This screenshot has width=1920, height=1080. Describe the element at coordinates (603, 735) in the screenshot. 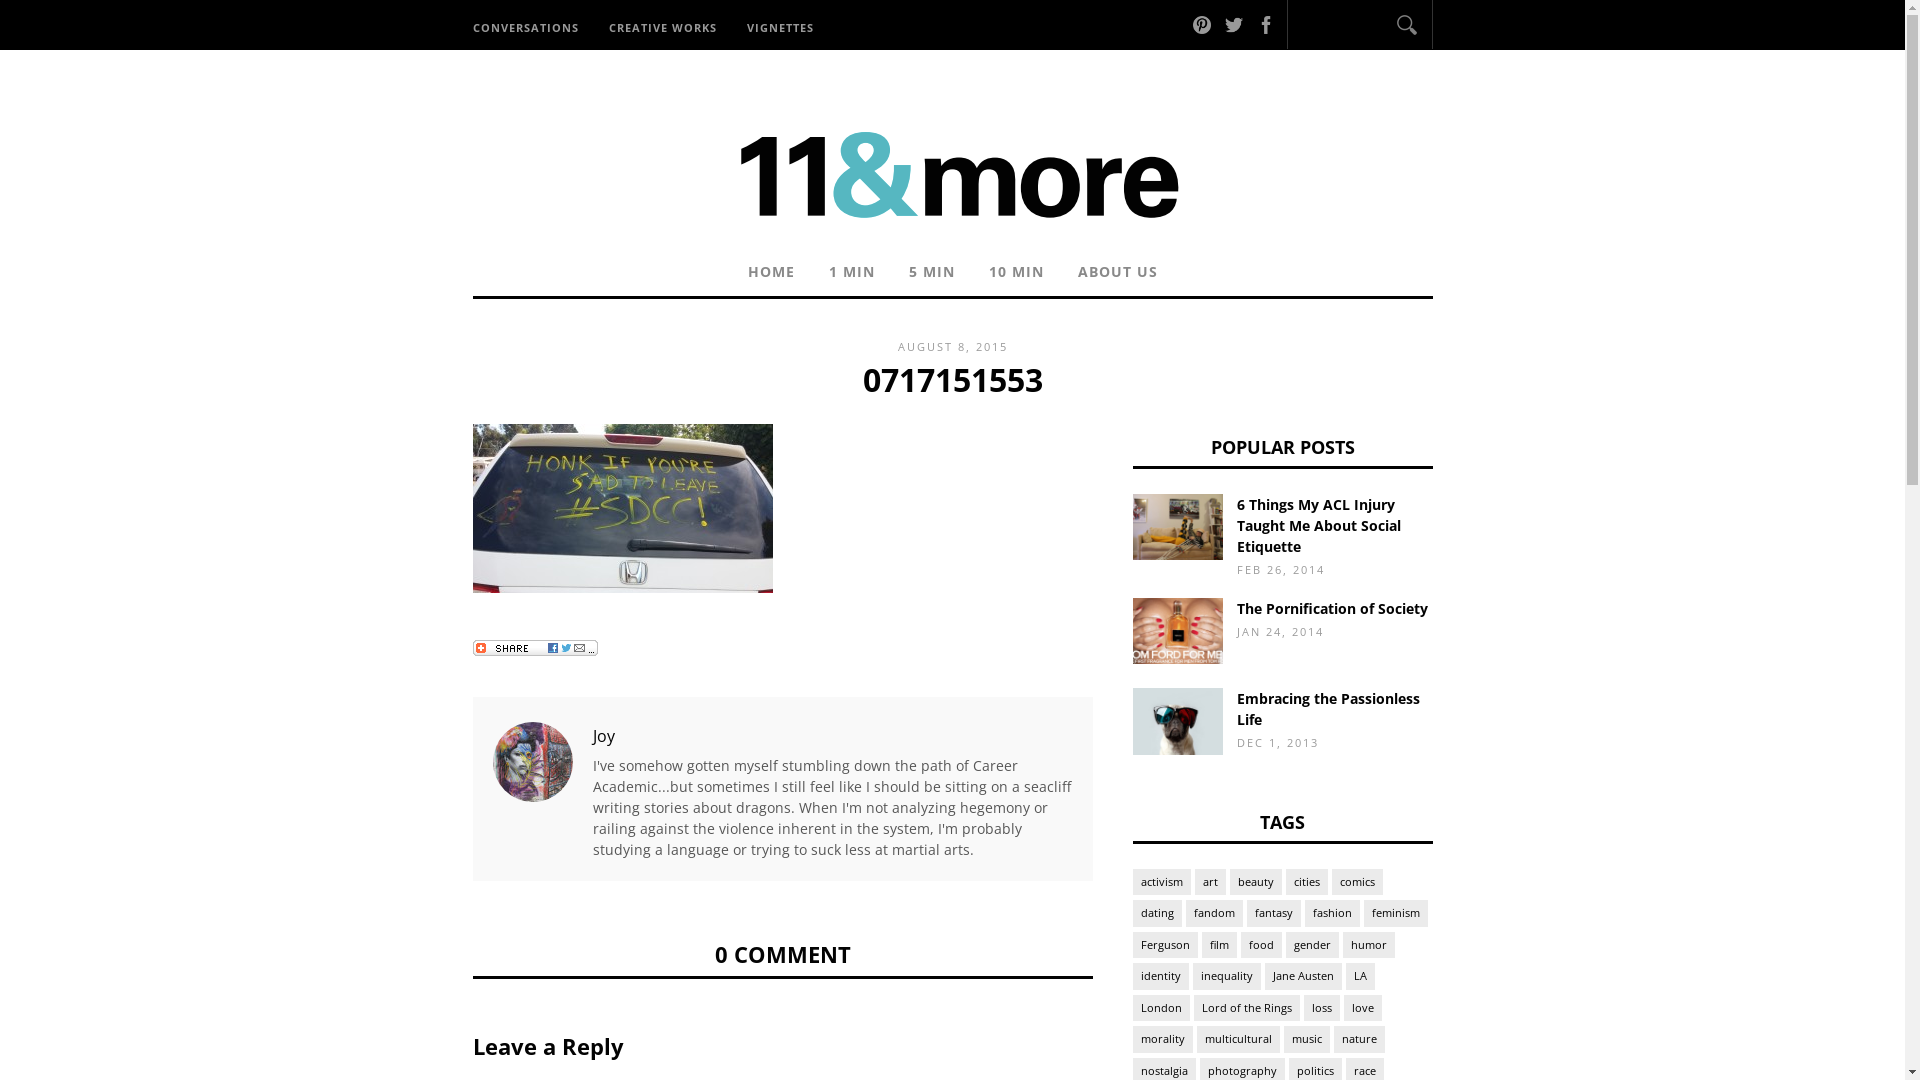

I see `Joy` at that location.